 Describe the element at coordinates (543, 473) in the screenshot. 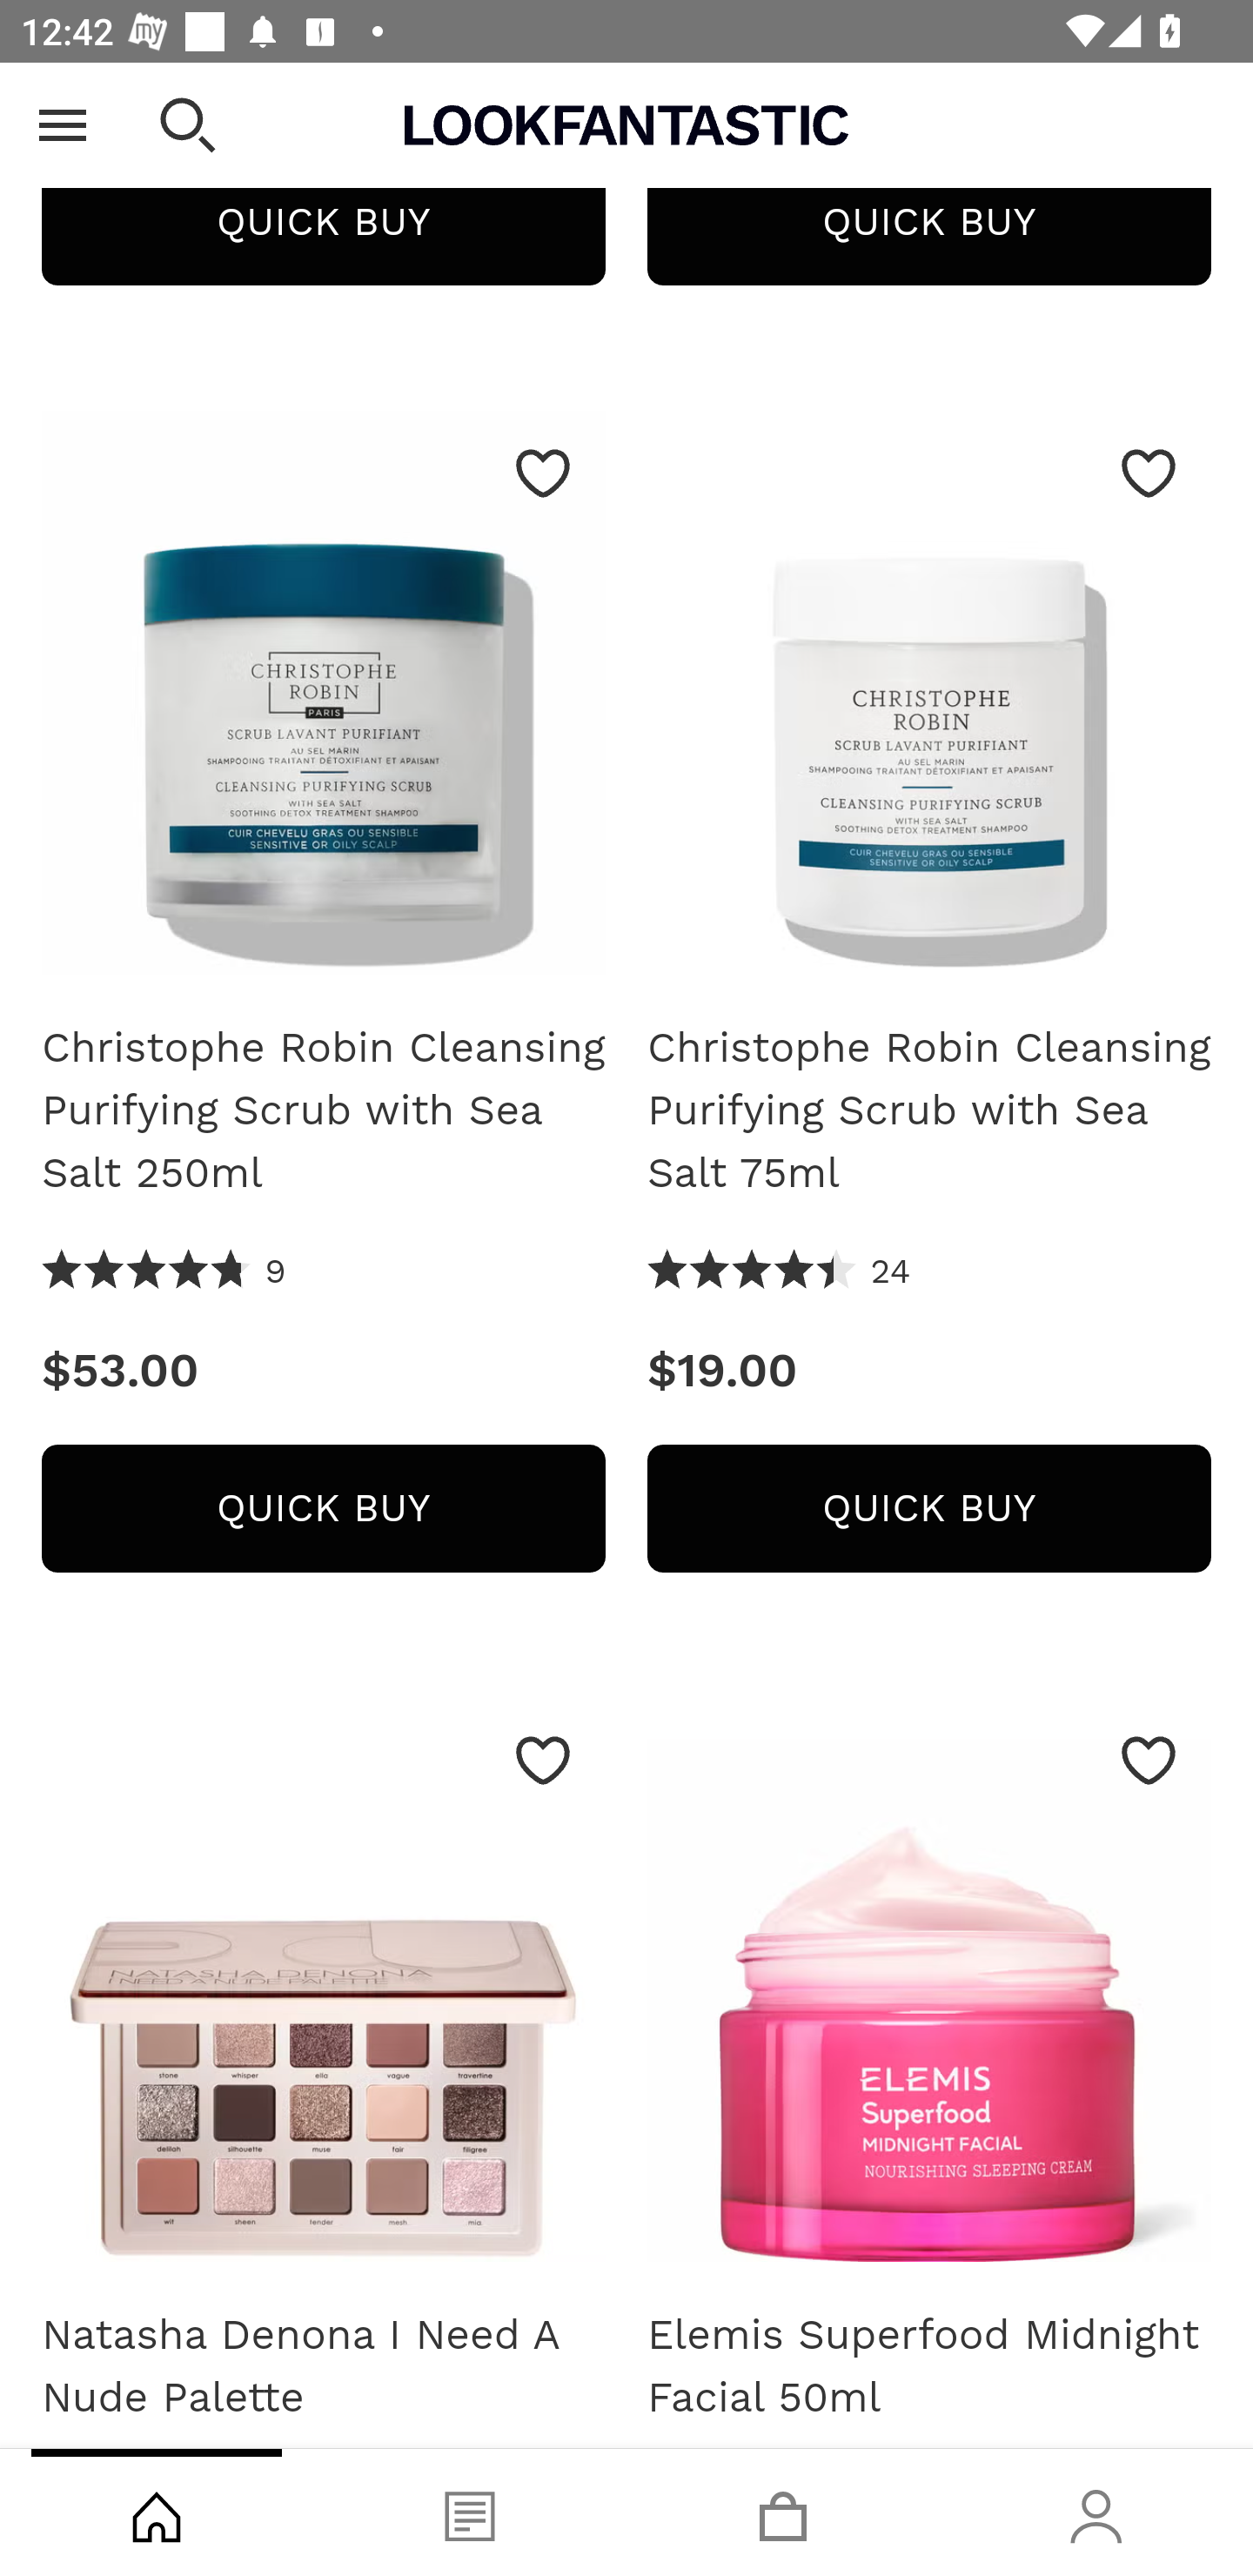

I see `Save to Wishlist` at that location.